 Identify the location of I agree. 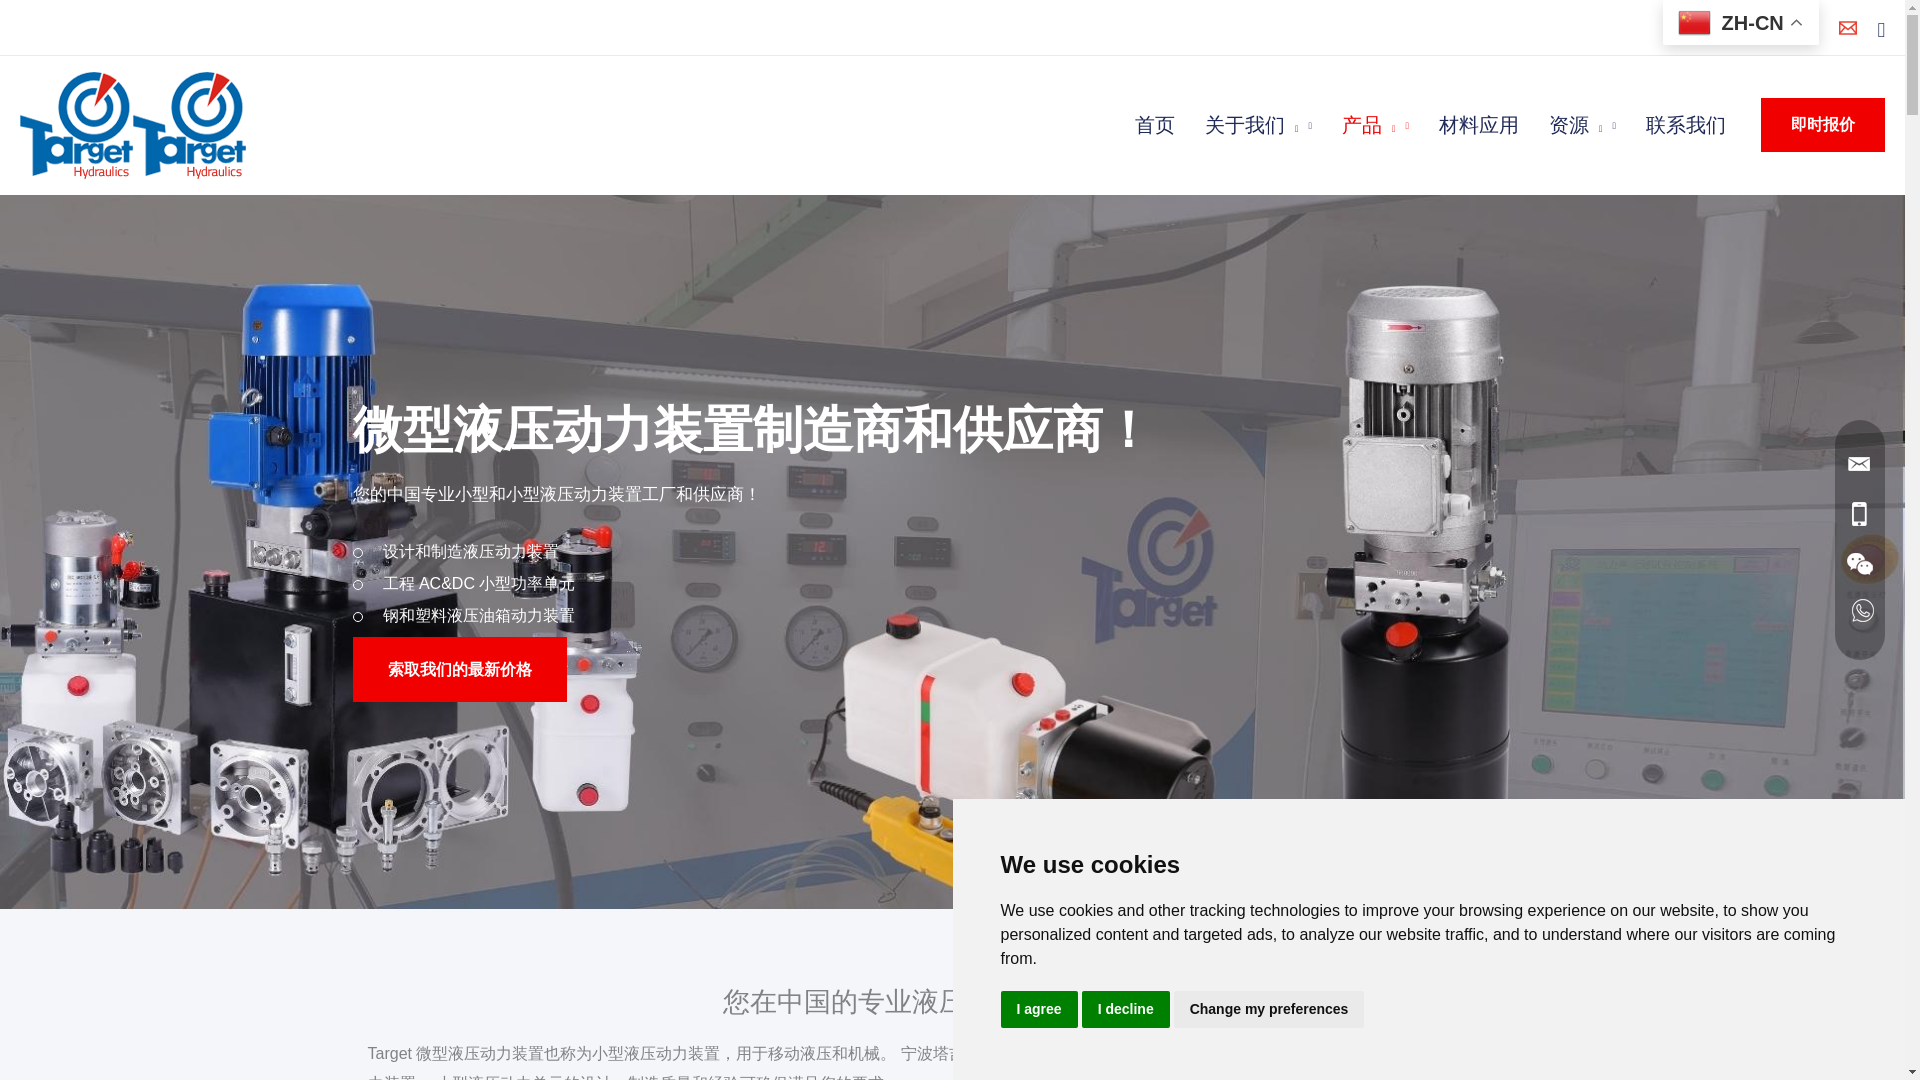
(1038, 1010).